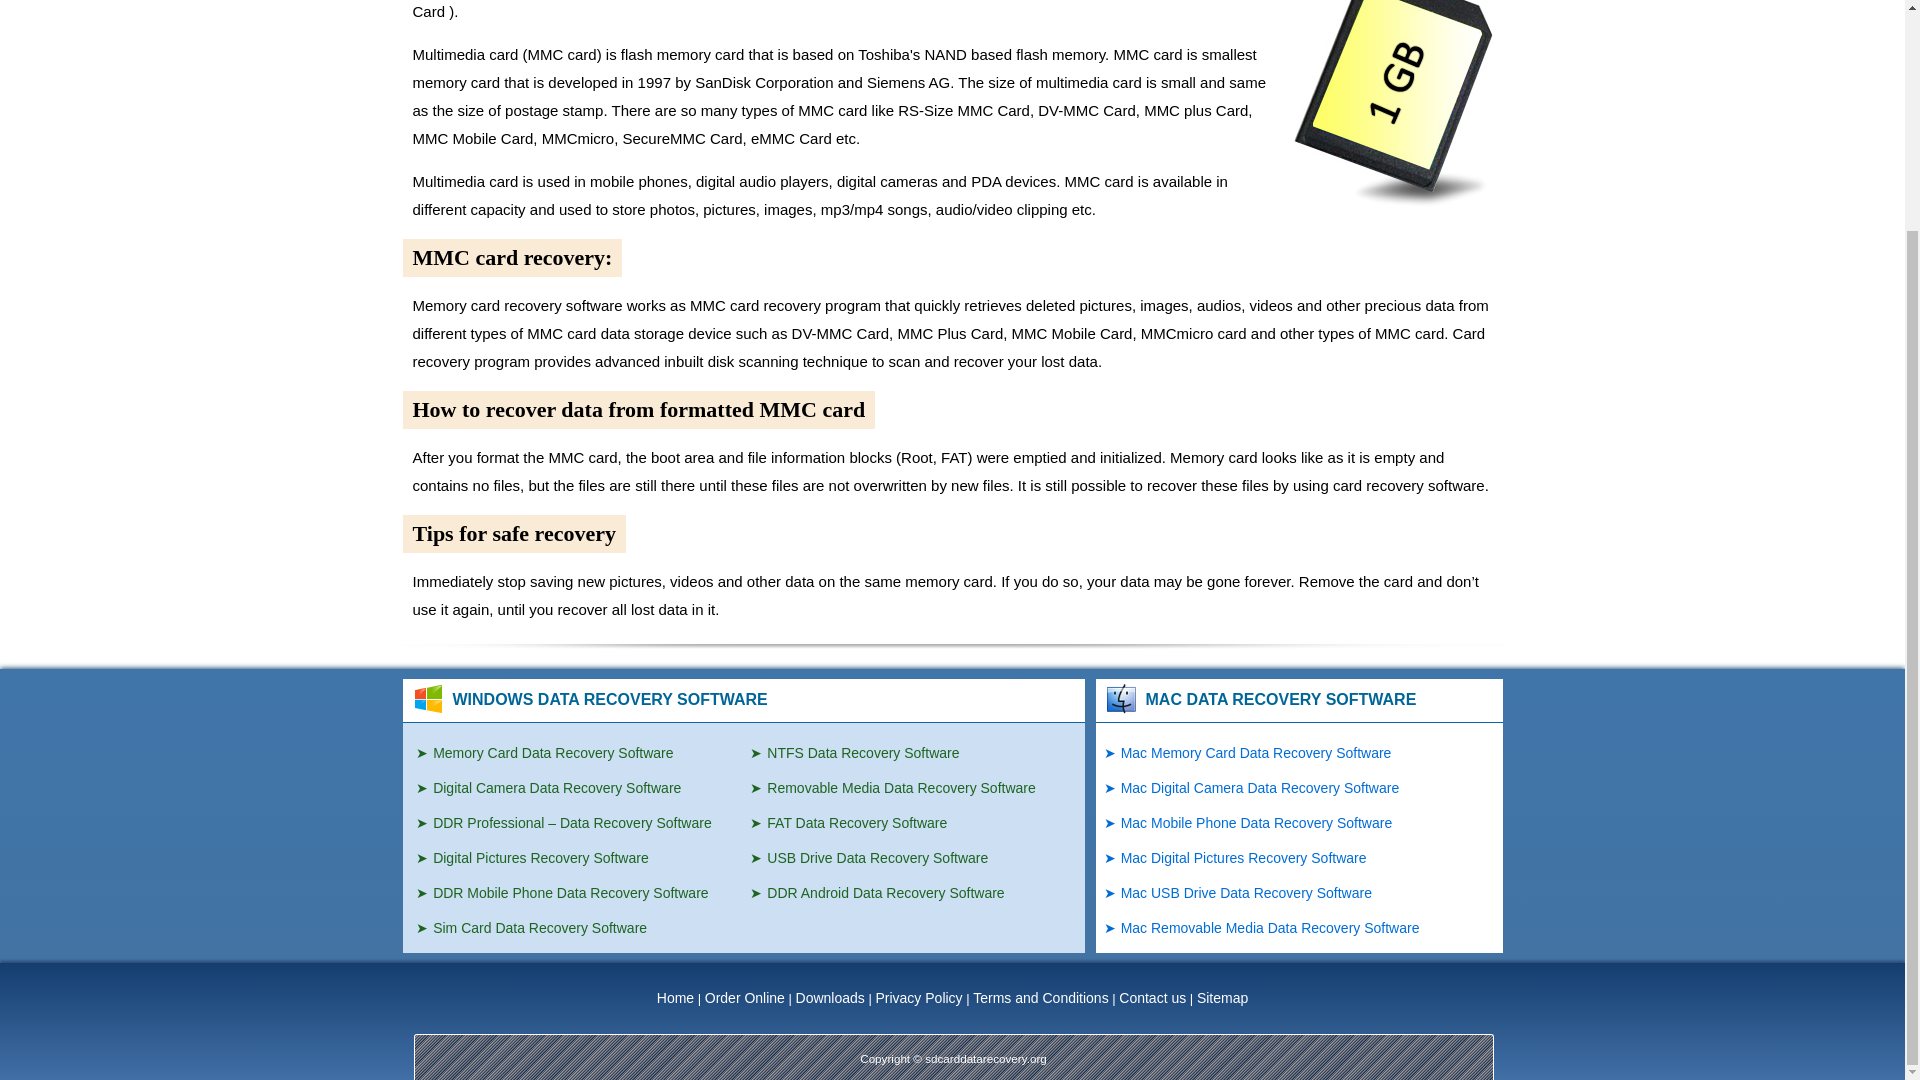 The width and height of the screenshot is (1920, 1080). I want to click on Sitemap, so click(1222, 998).